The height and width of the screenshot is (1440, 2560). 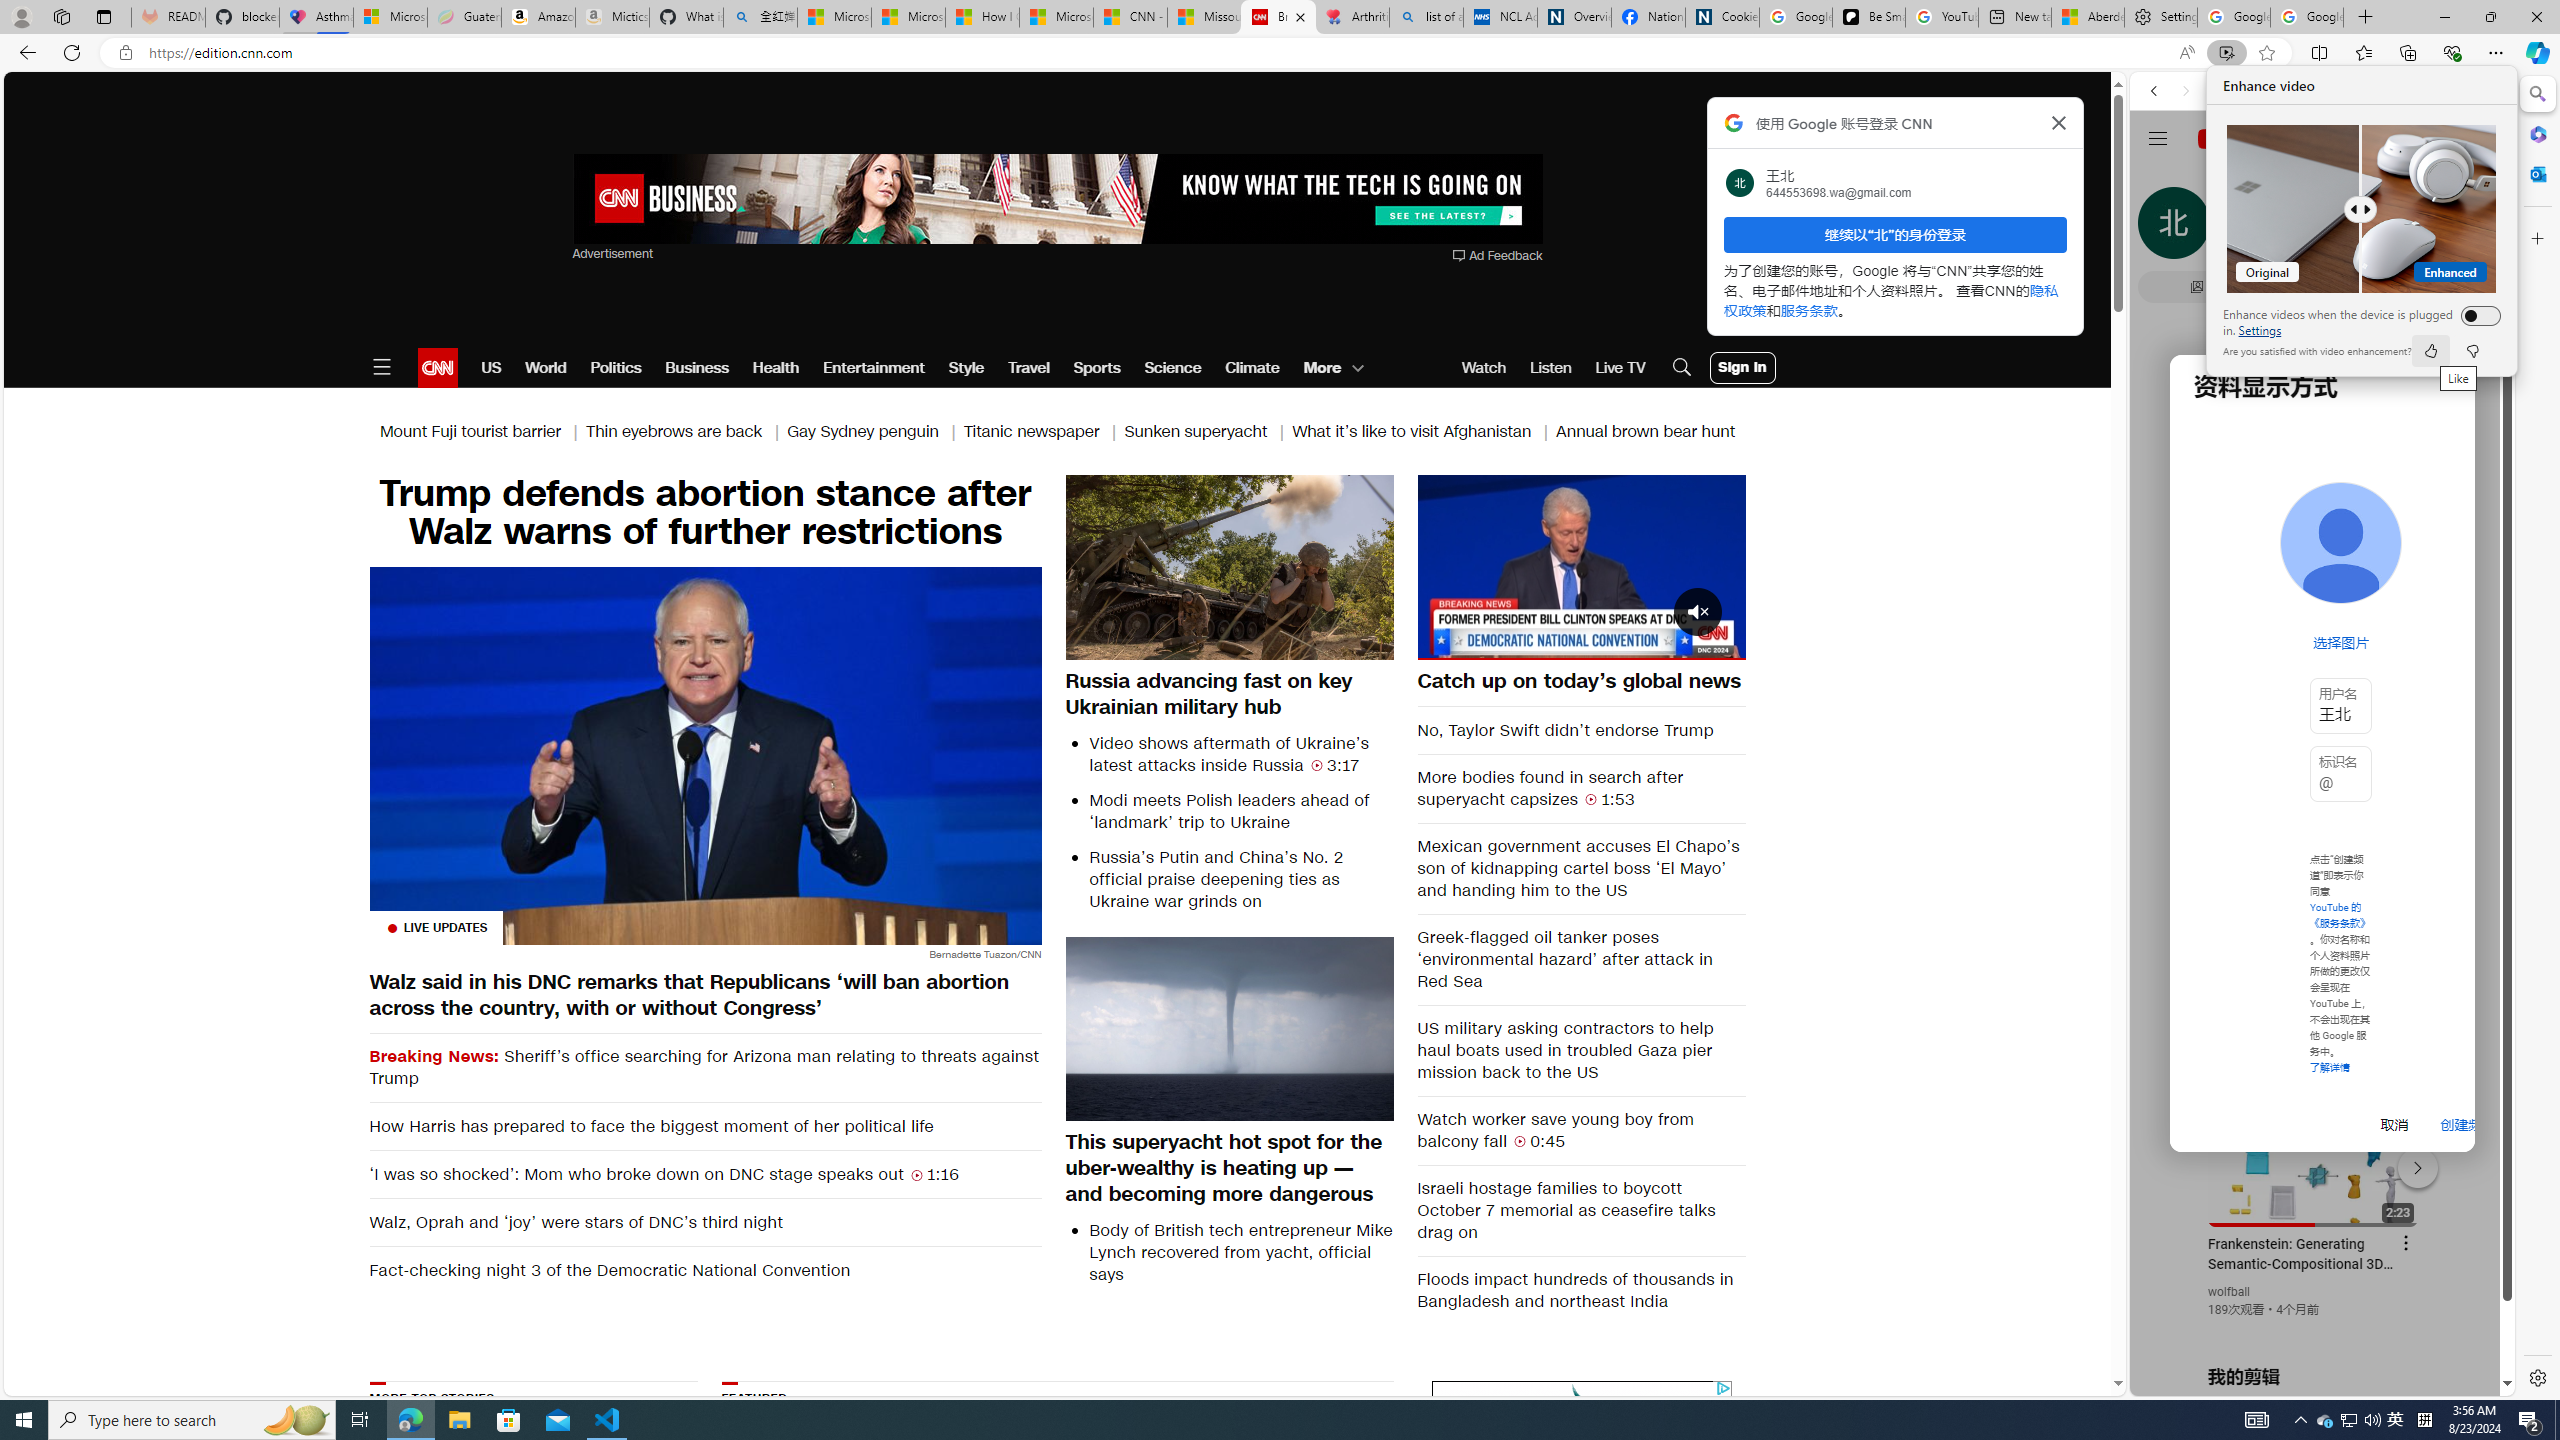 I want to click on Trailer #2 [HD], so click(x=2322, y=592).